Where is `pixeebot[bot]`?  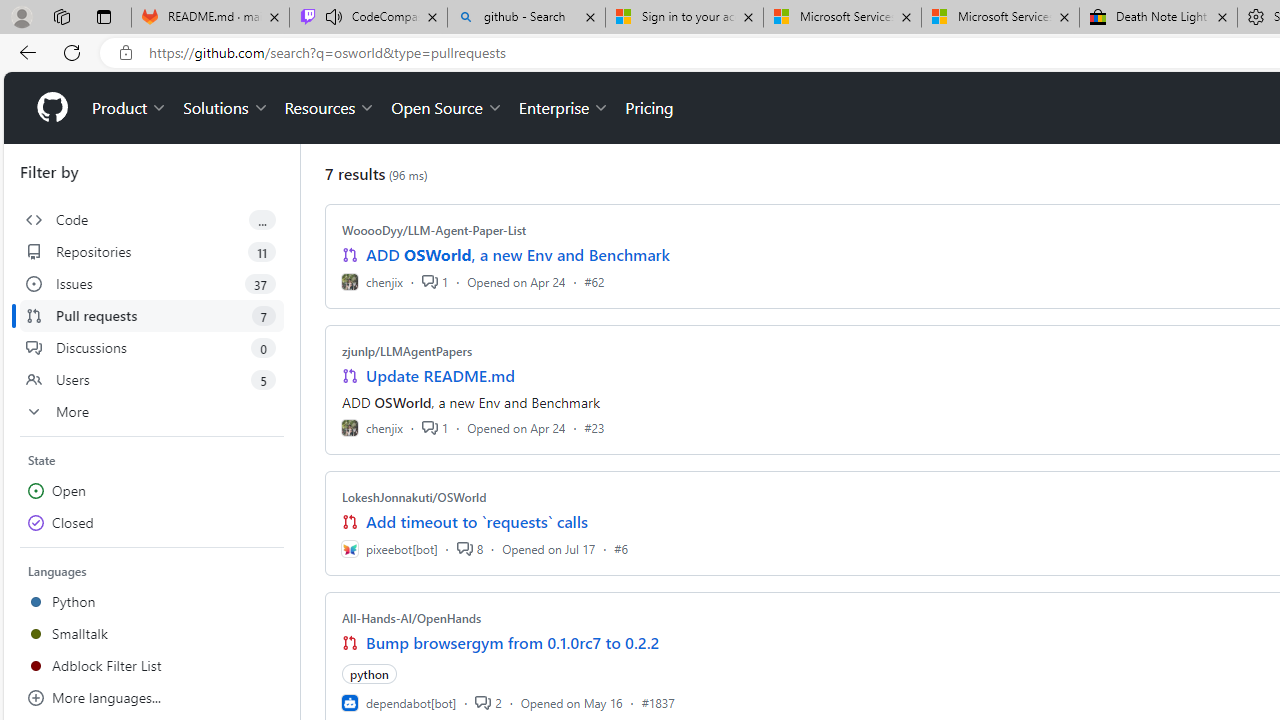 pixeebot[bot] is located at coordinates (389, 548).